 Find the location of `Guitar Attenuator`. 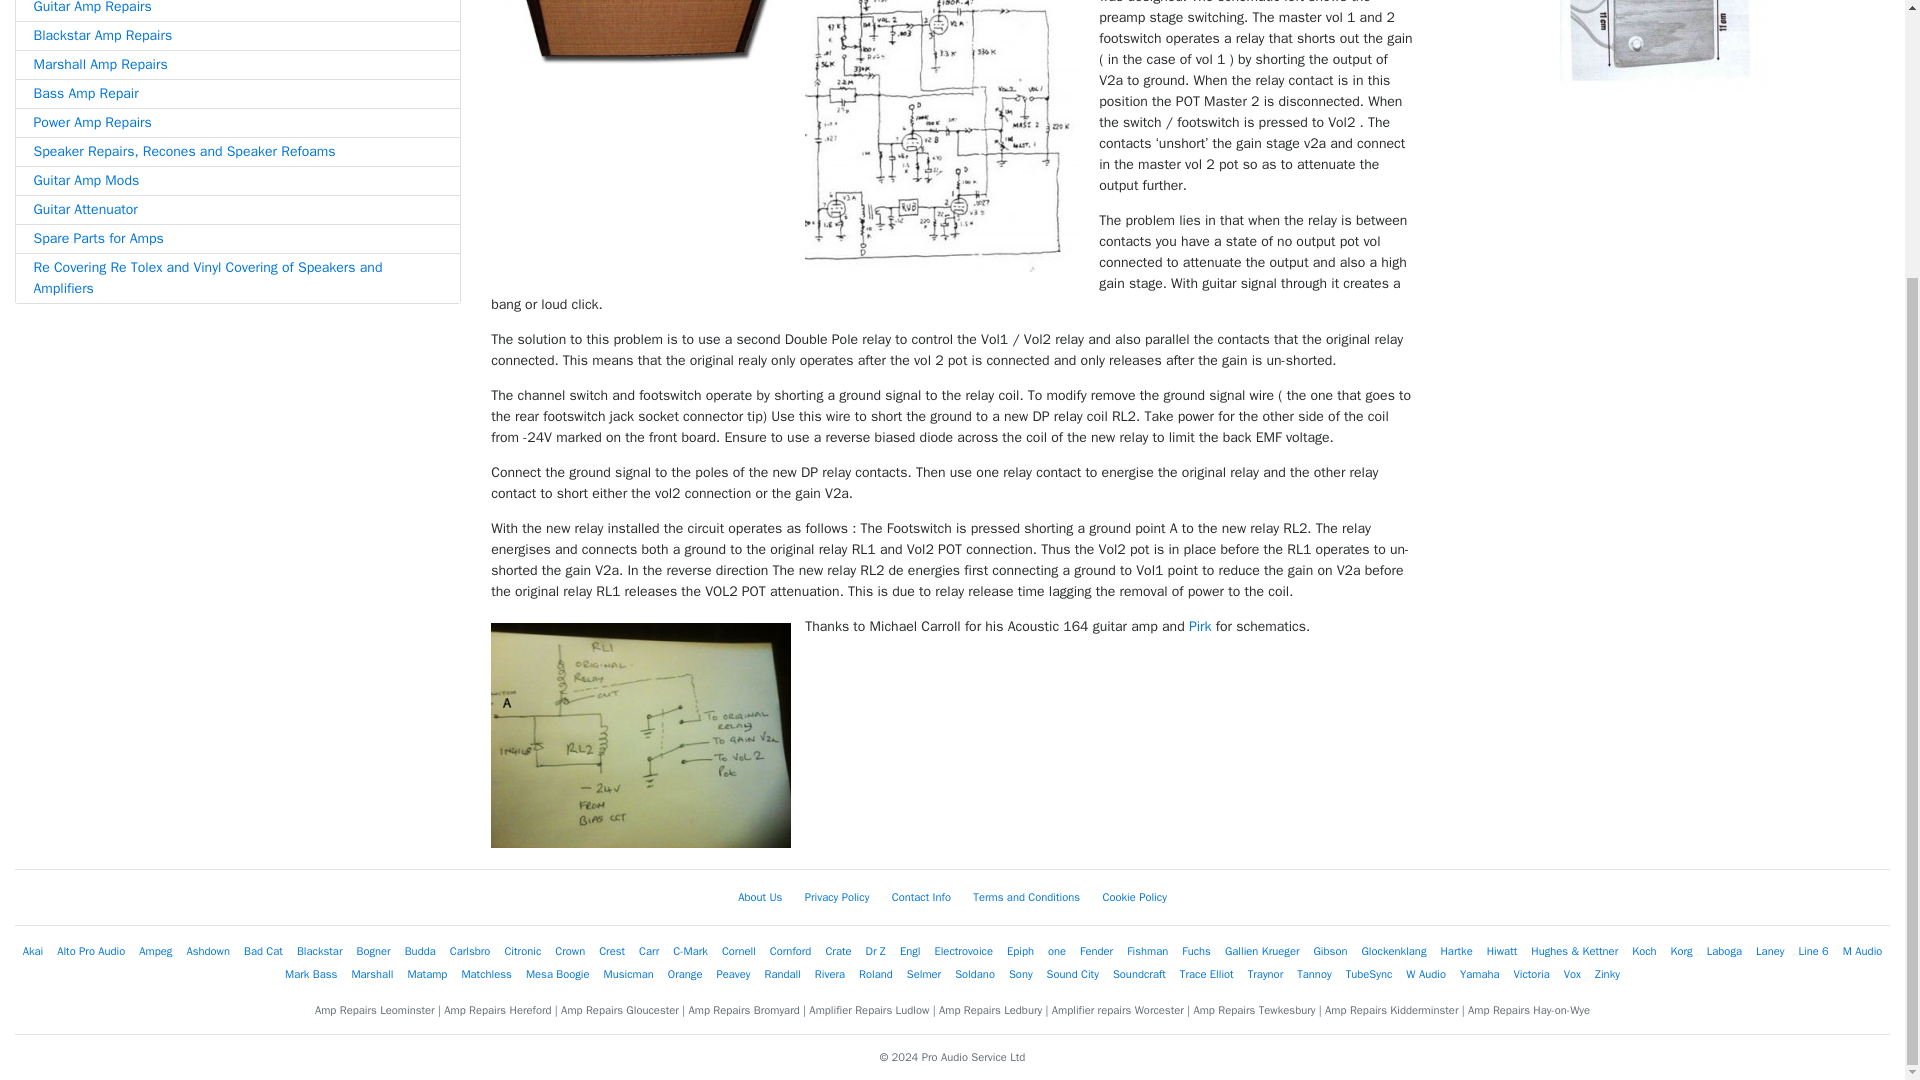

Guitar Attenuator is located at coordinates (238, 208).